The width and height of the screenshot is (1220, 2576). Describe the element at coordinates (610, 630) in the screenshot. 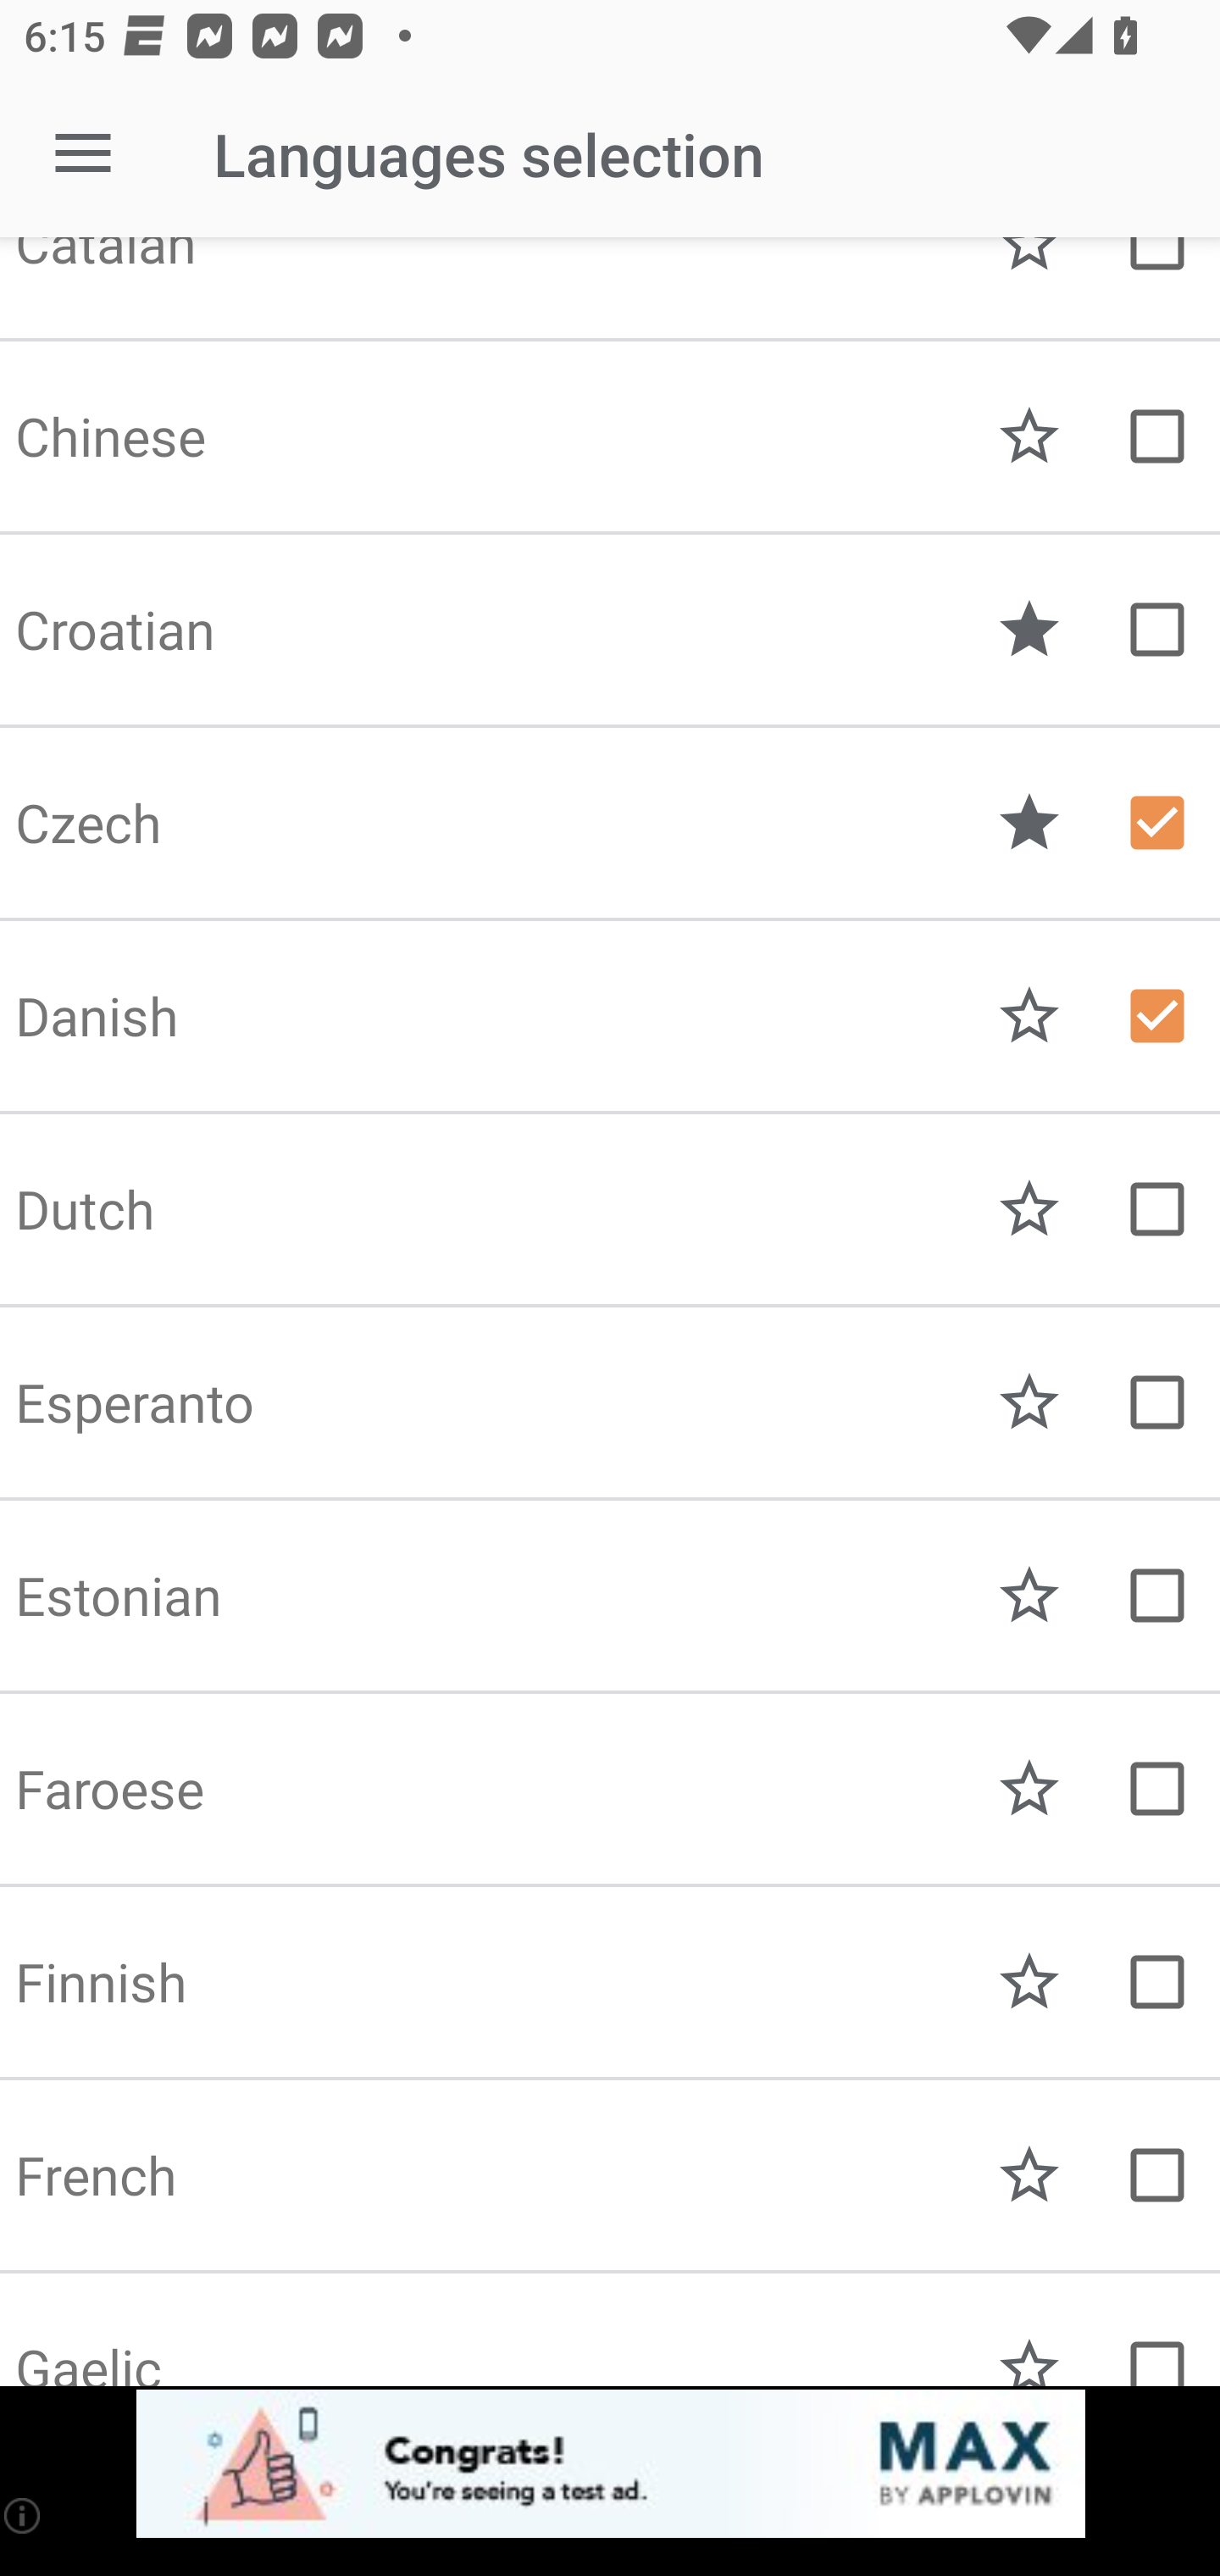

I see `Croatian UnFavorite` at that location.